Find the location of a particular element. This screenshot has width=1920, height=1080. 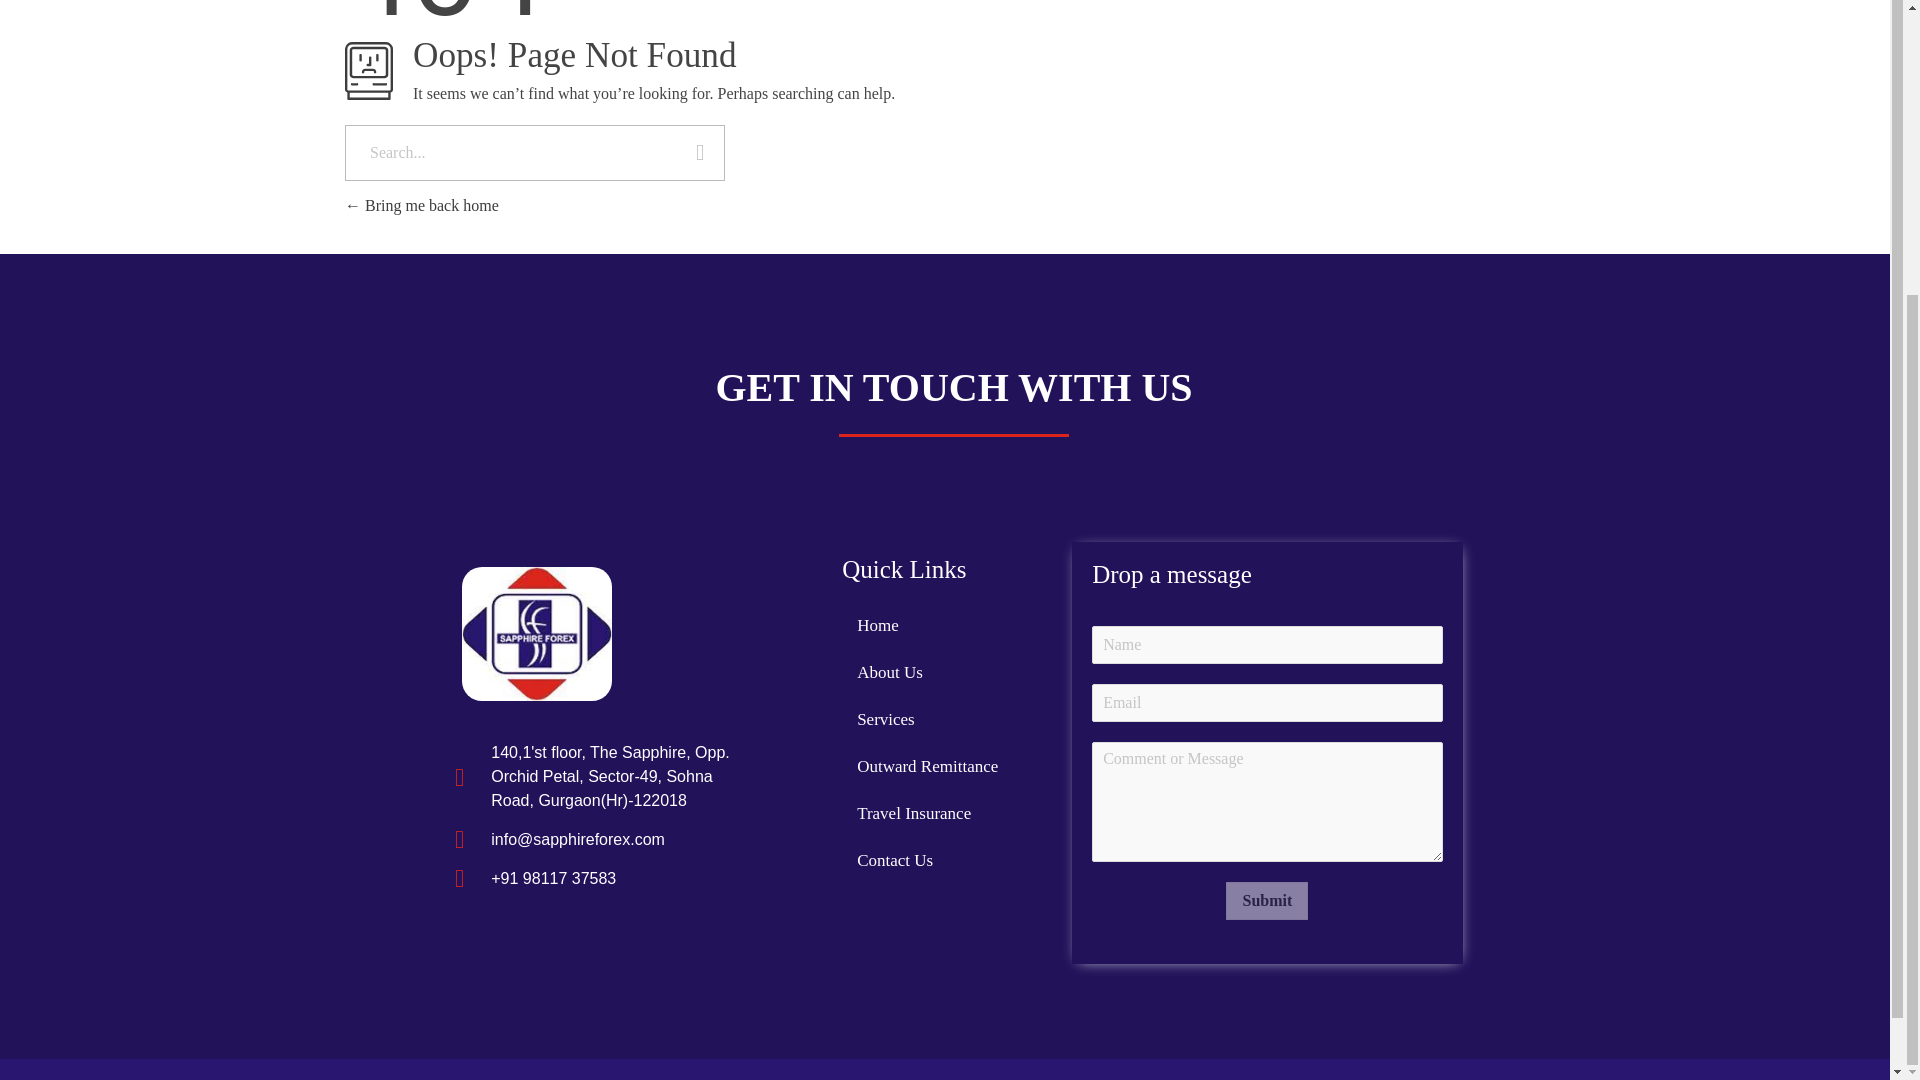

About Us is located at coordinates (944, 672).